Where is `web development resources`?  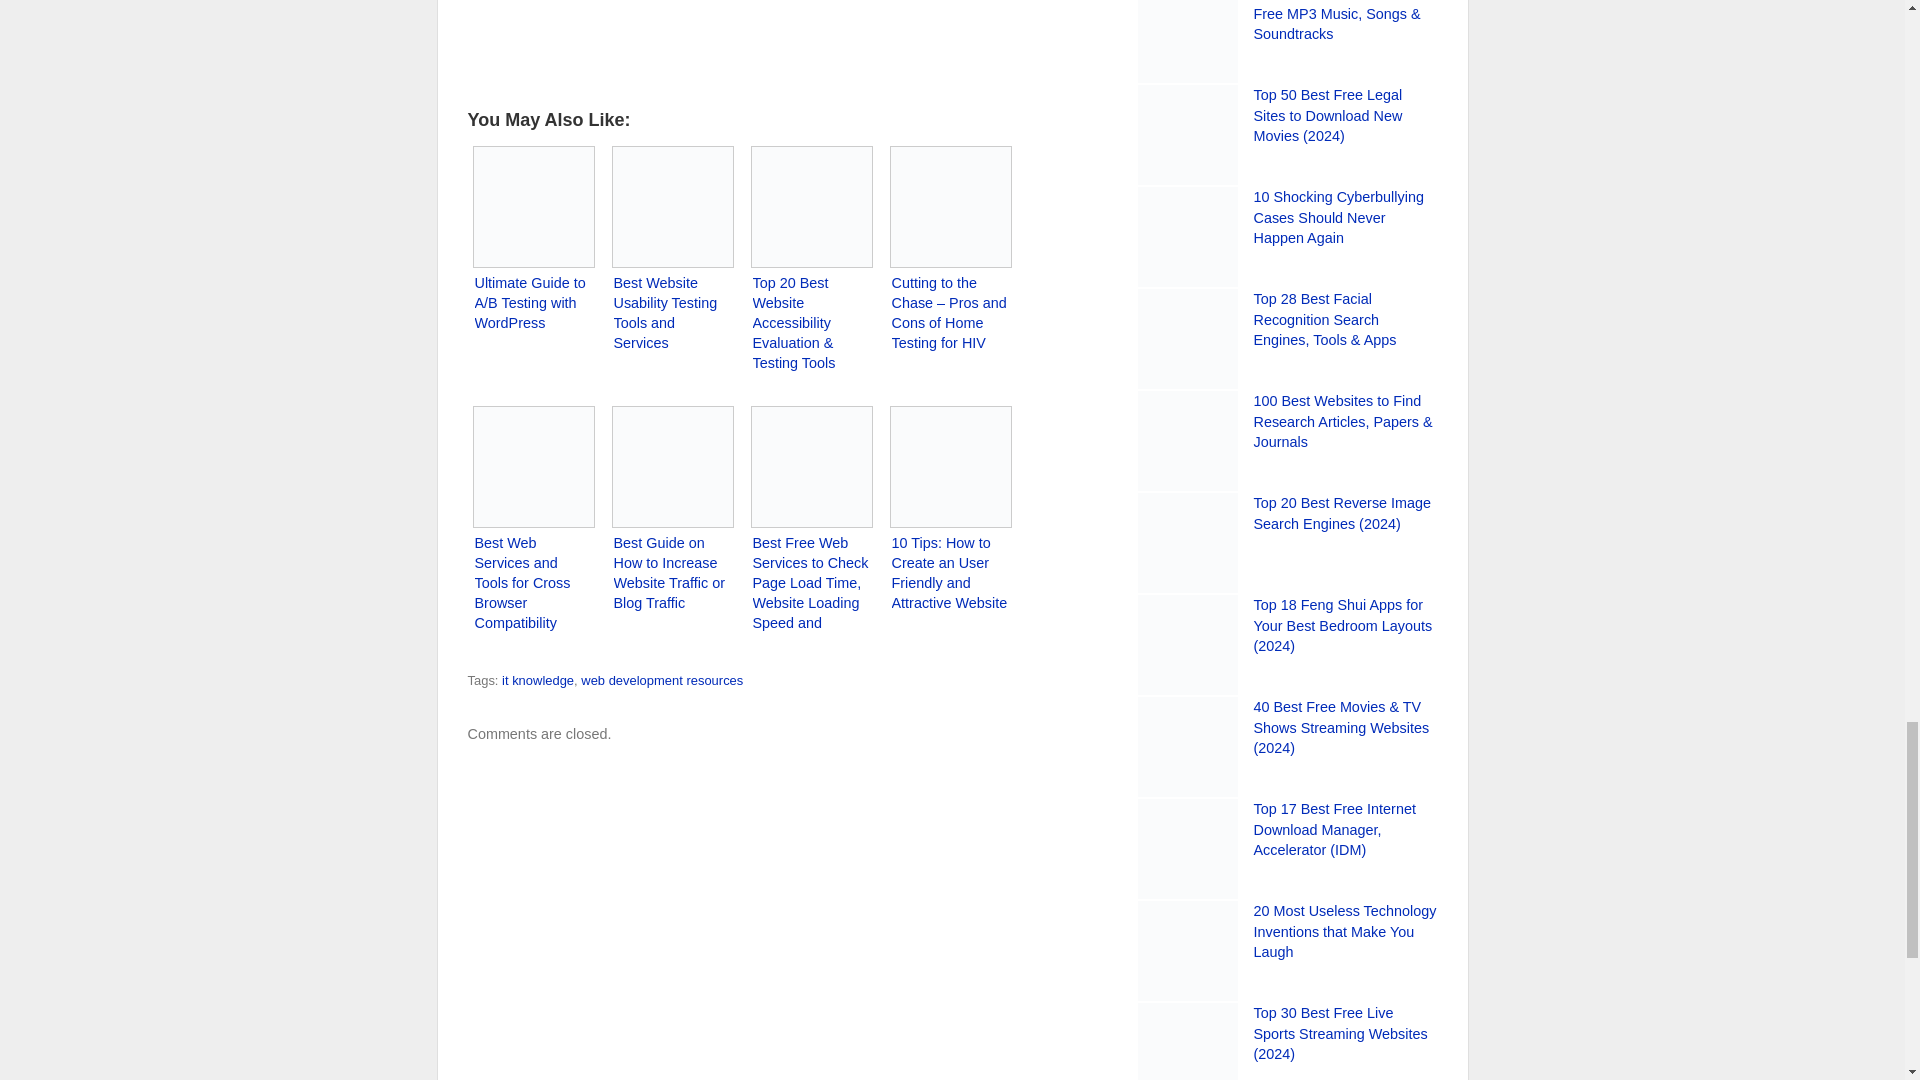
web development resources is located at coordinates (662, 680).